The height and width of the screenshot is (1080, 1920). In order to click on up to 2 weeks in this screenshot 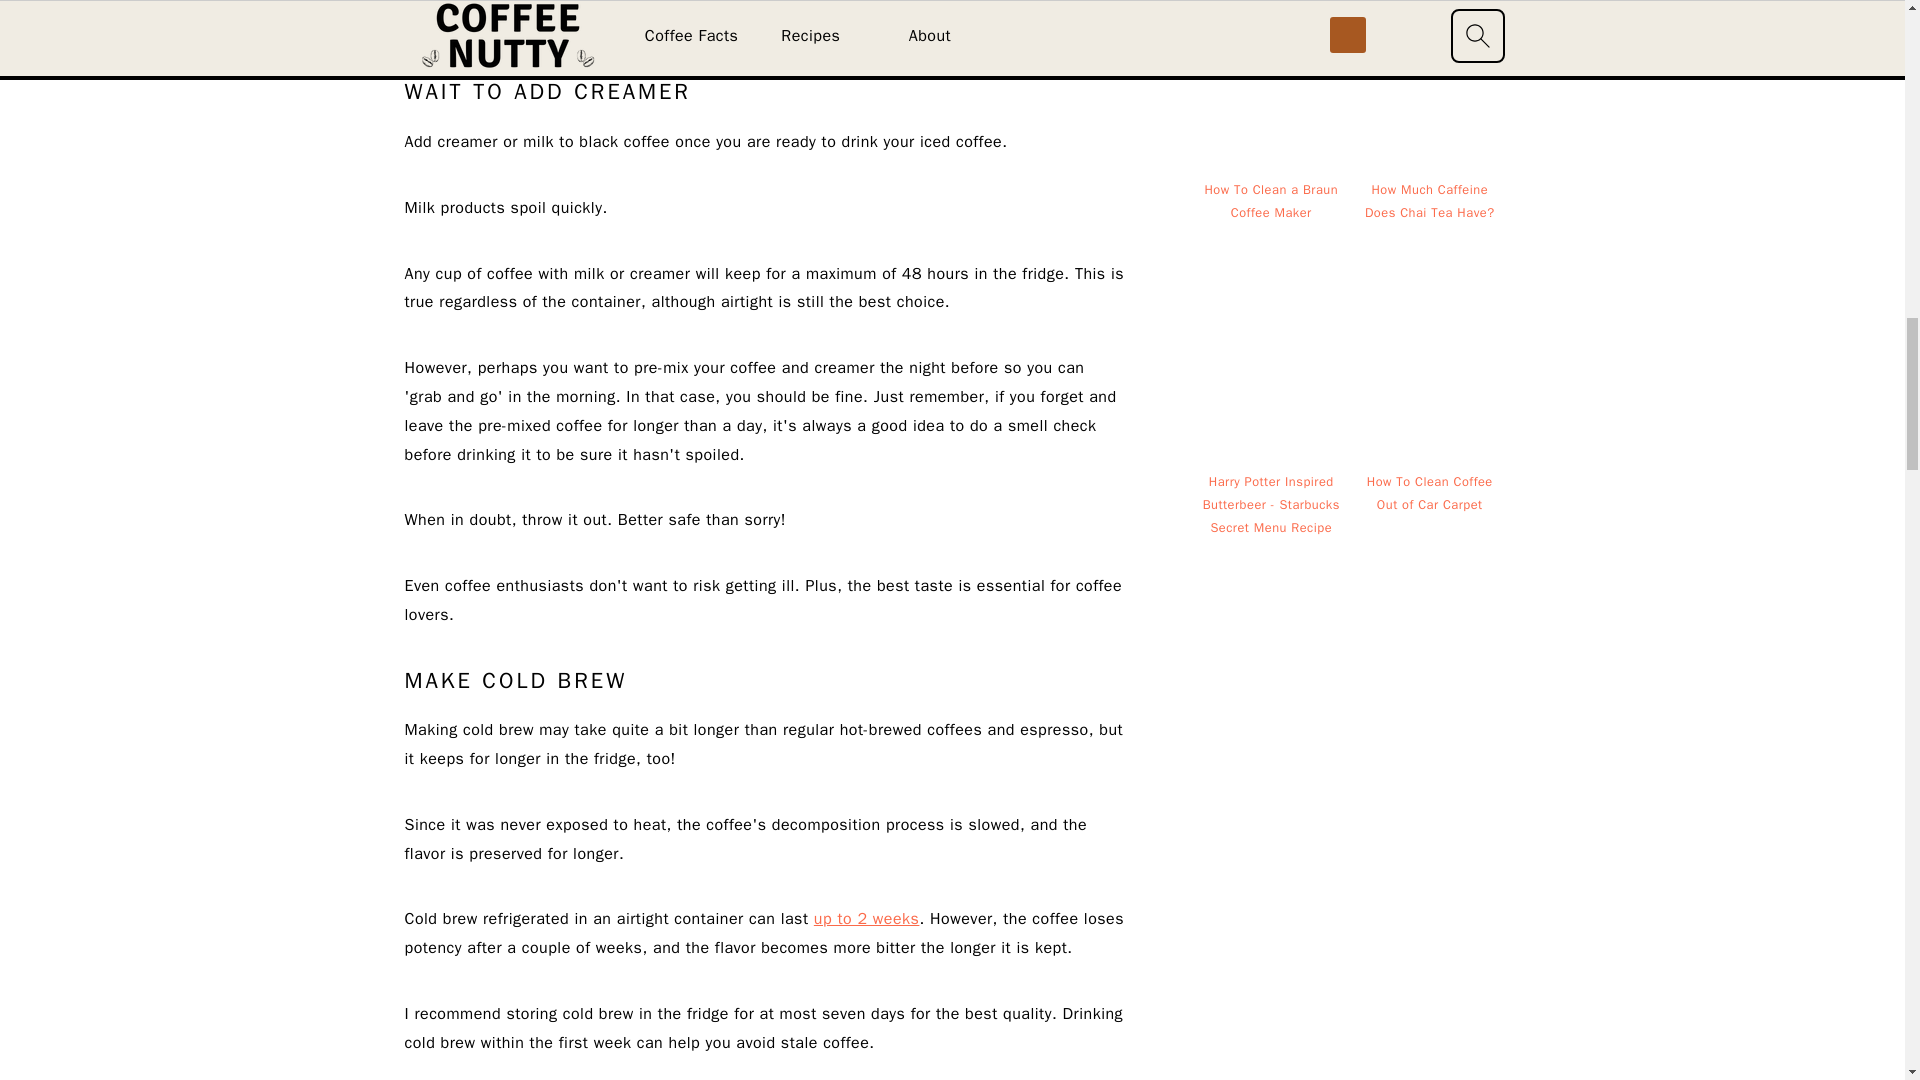, I will do `click(866, 918)`.